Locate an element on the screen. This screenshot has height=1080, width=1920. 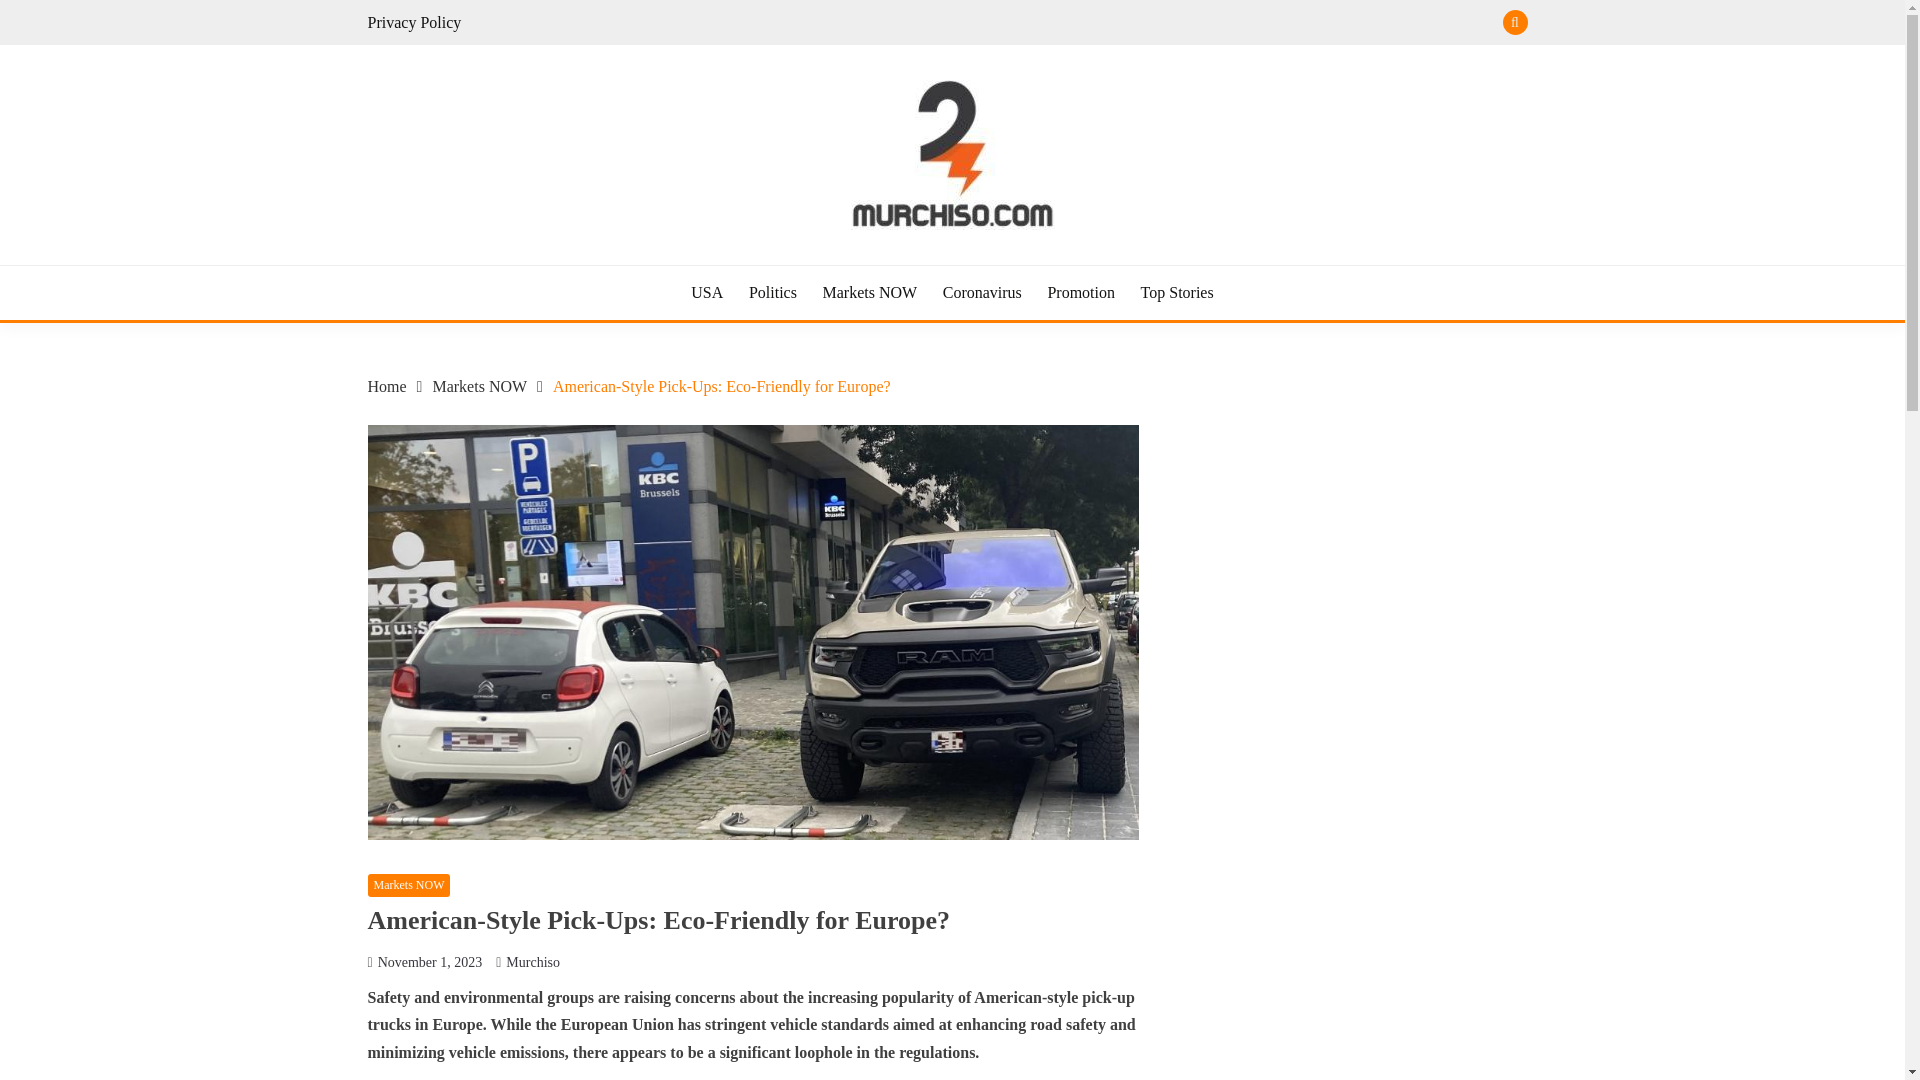
Search is located at coordinates (1098, 24).